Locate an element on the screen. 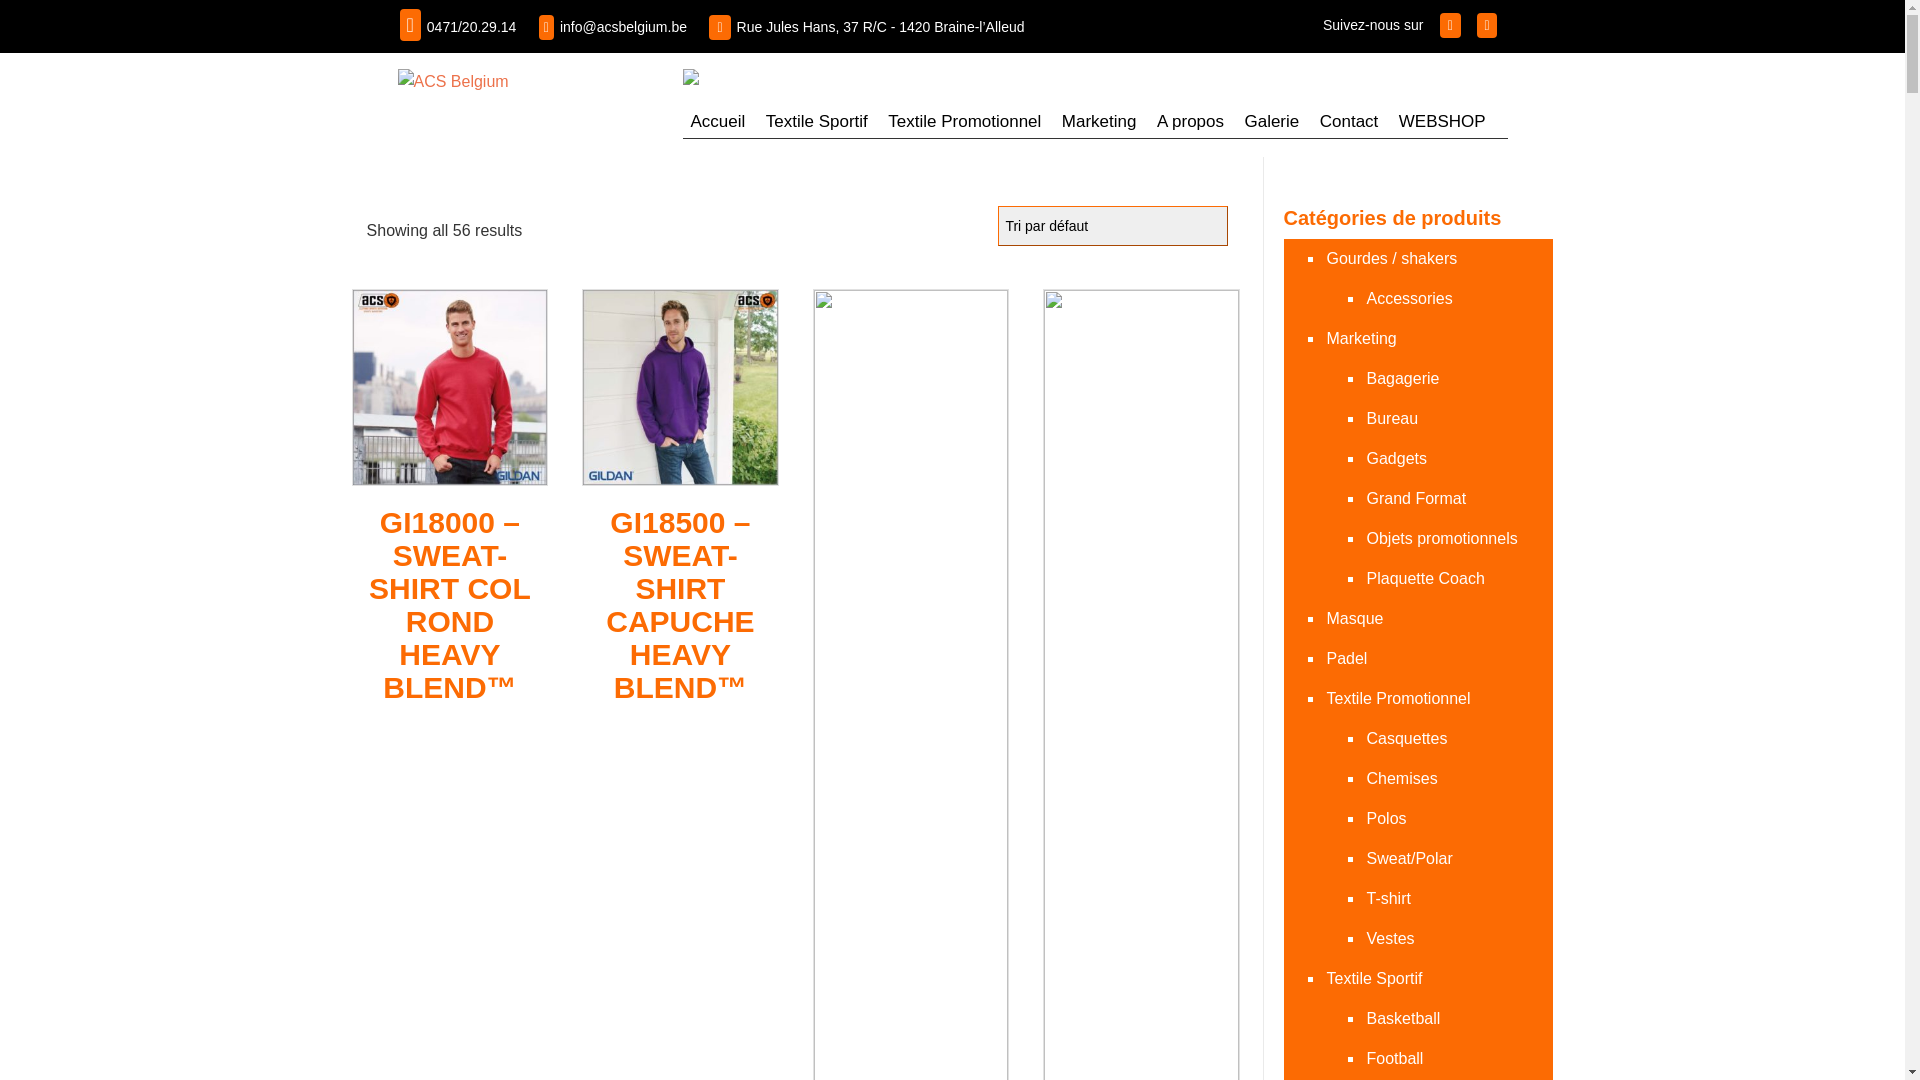 The width and height of the screenshot is (1920, 1080). 0471/20.29.14 is located at coordinates (472, 27).